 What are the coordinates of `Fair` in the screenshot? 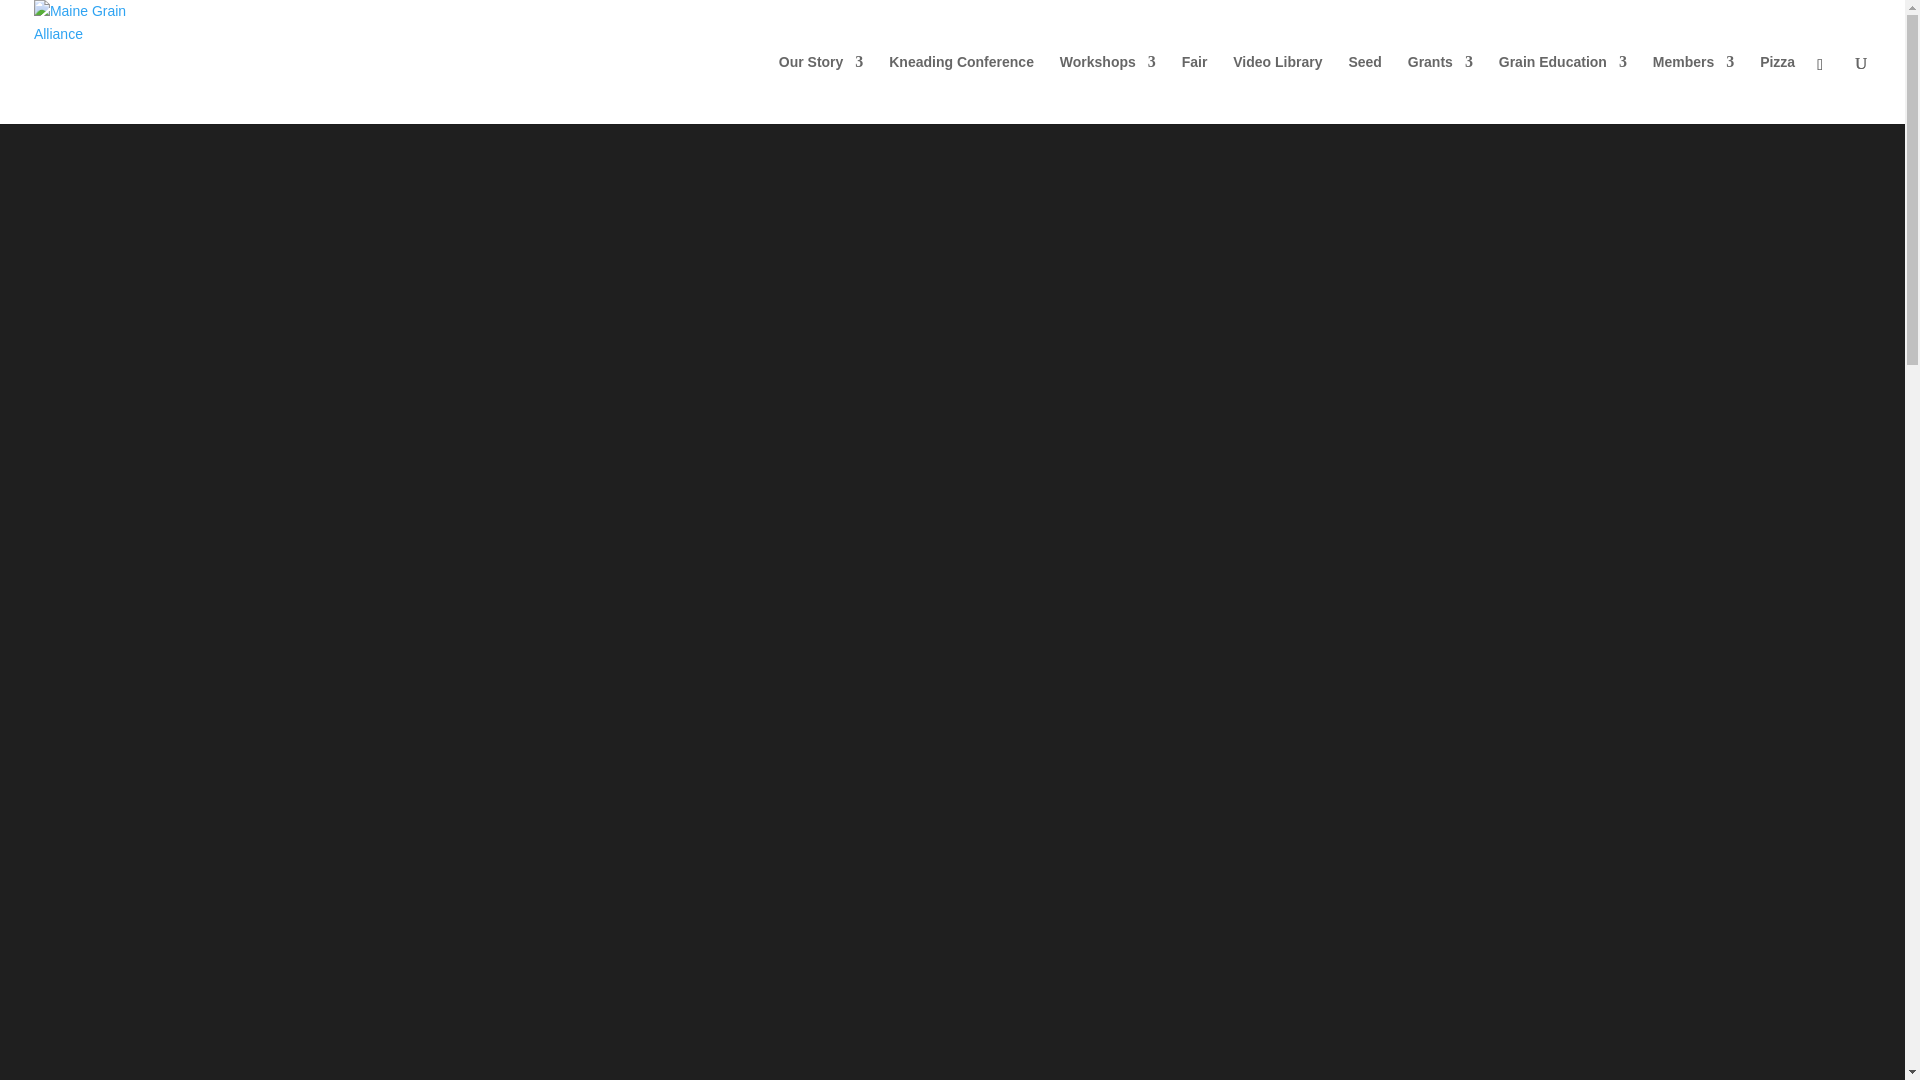 It's located at (1194, 90).